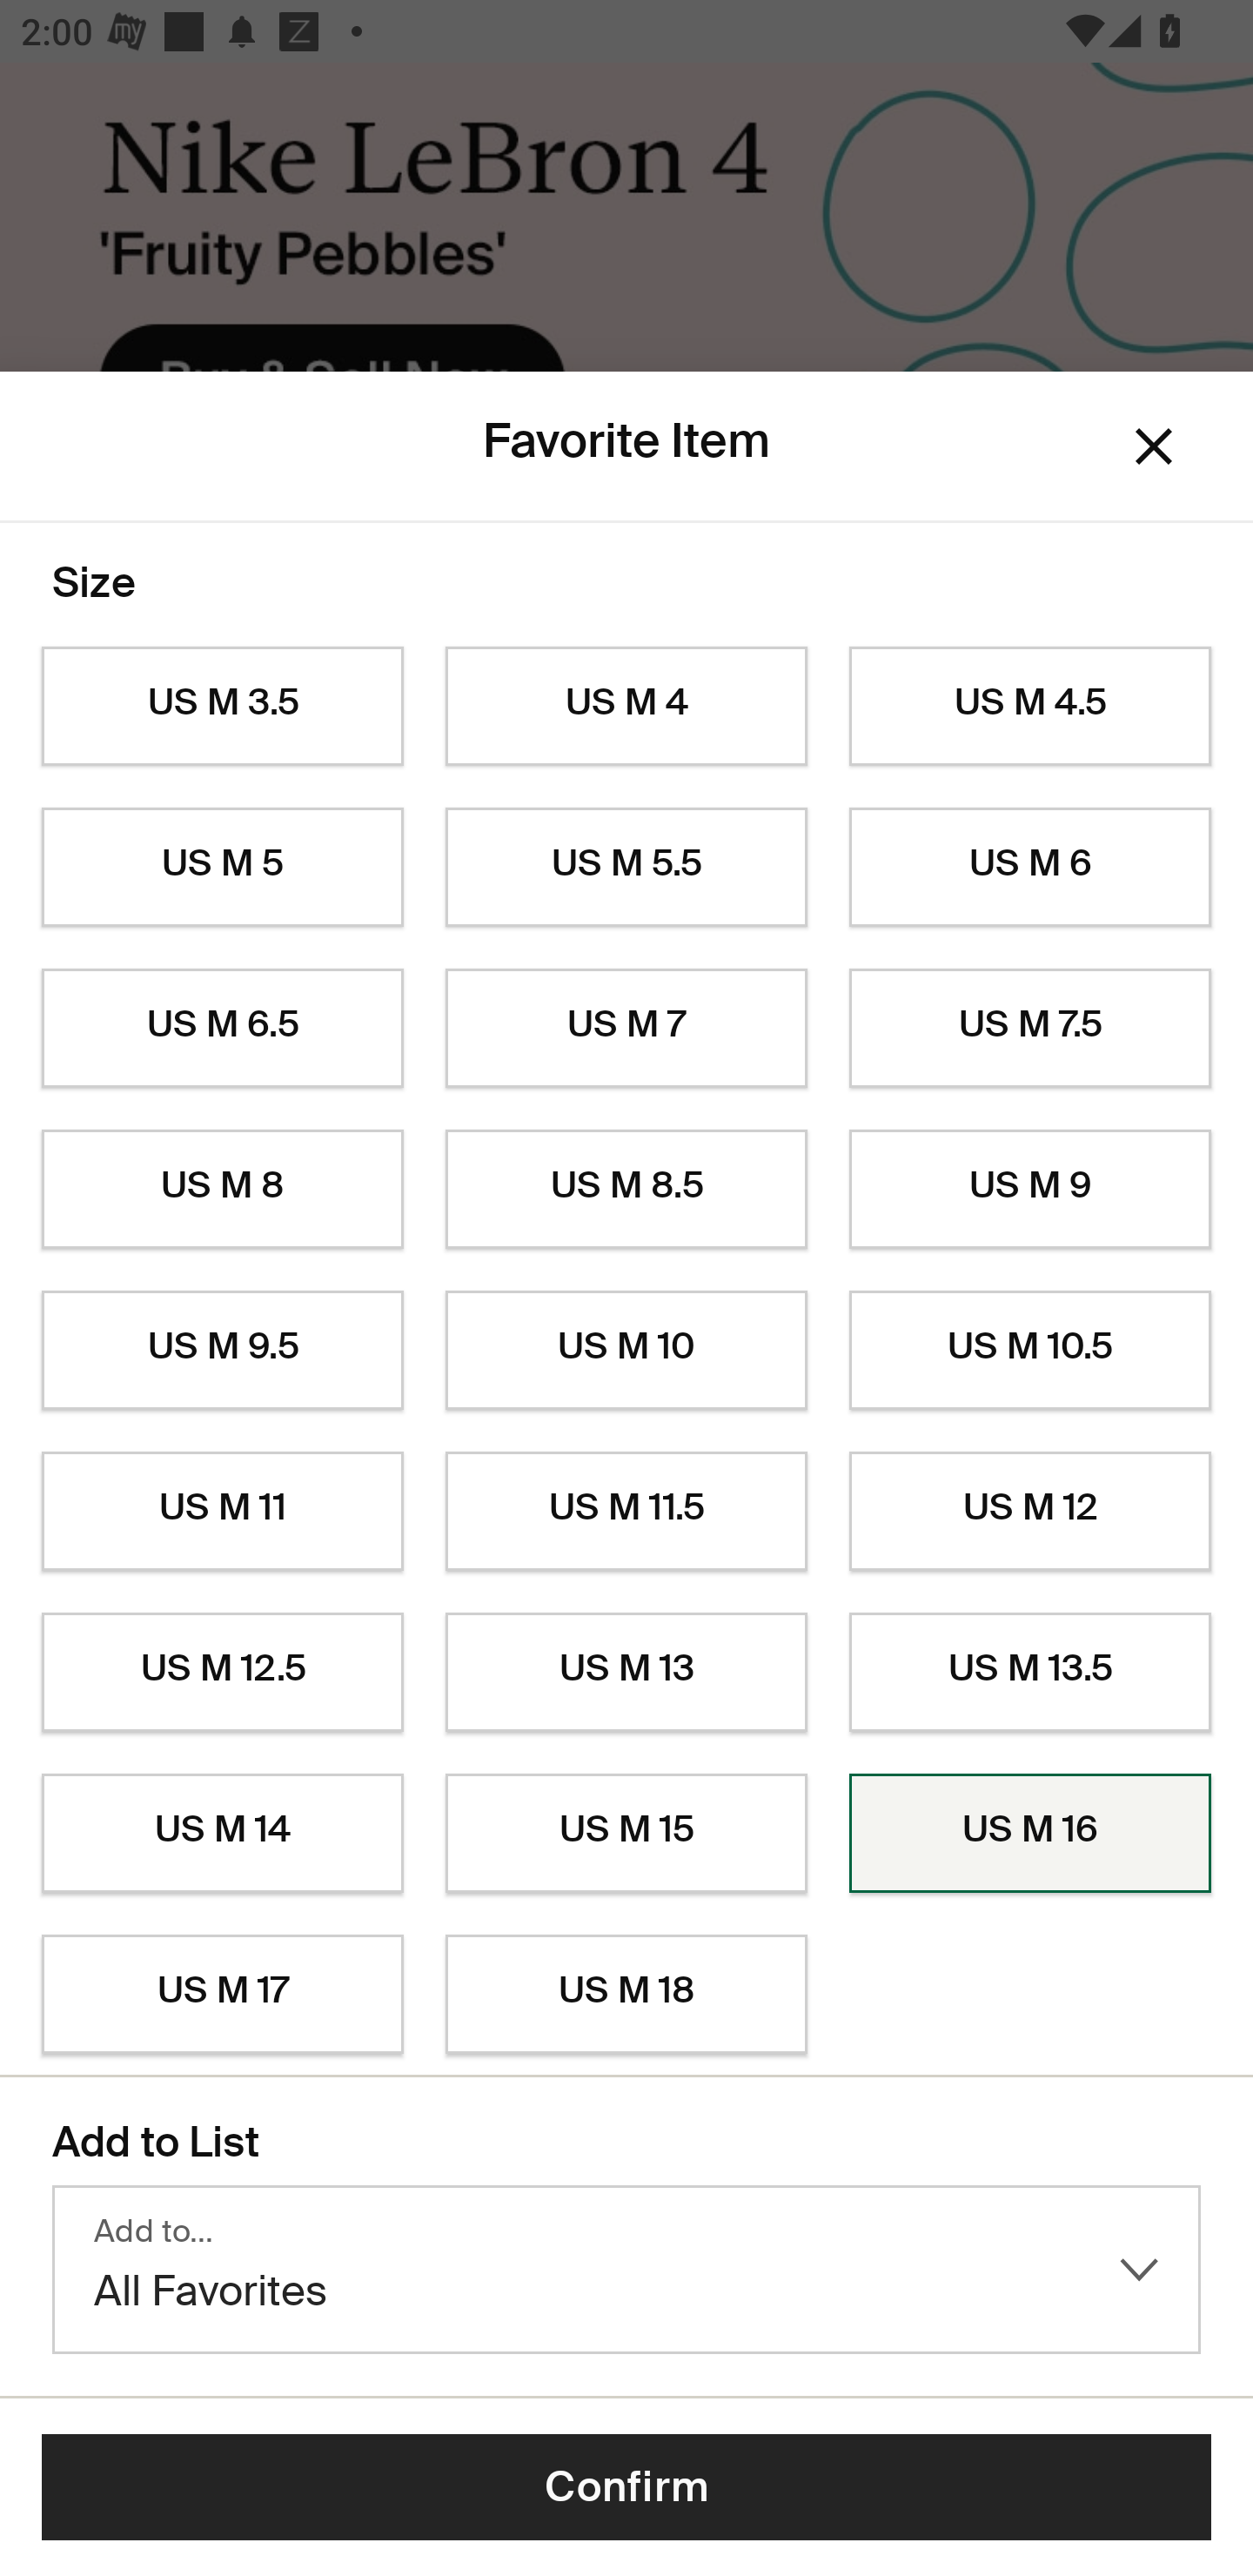 This screenshot has width=1253, height=2576. I want to click on US M 17, so click(222, 1995).